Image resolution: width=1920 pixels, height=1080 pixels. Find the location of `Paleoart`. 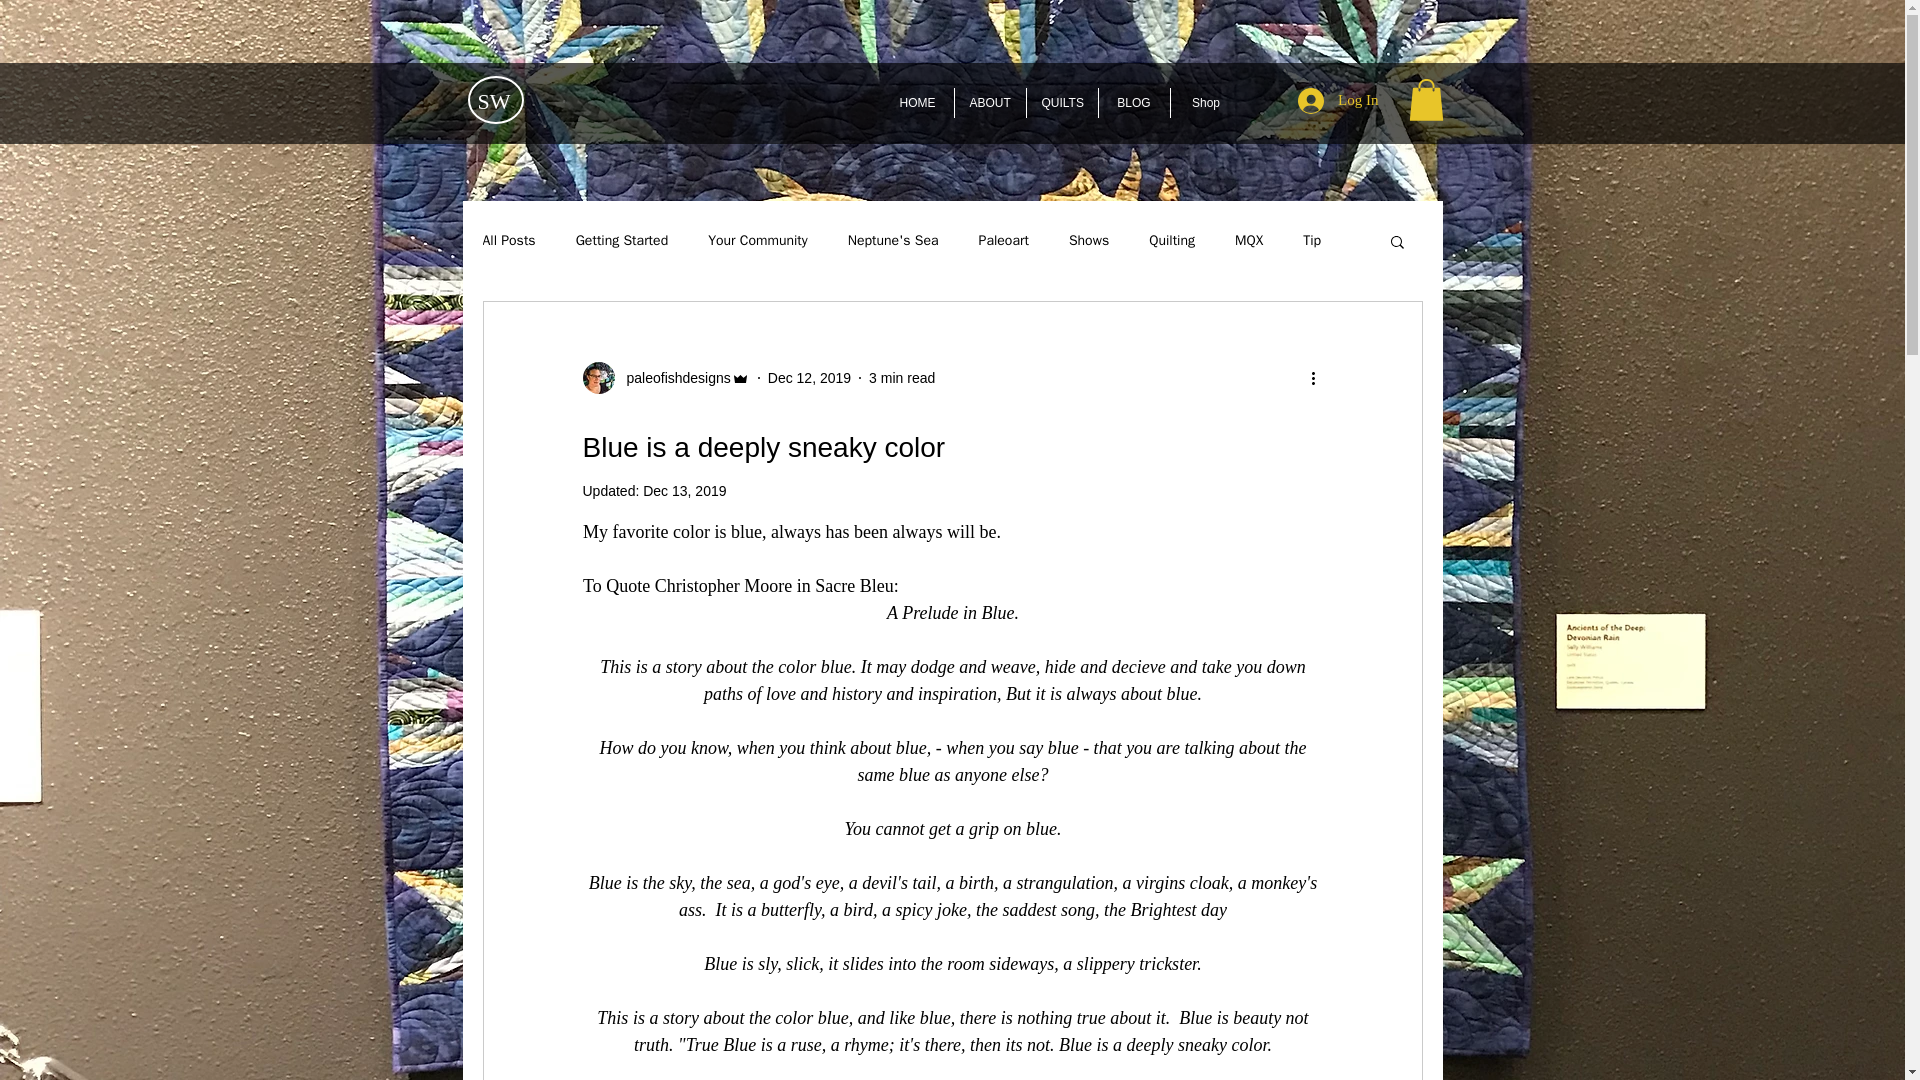

Paleoart is located at coordinates (1004, 240).